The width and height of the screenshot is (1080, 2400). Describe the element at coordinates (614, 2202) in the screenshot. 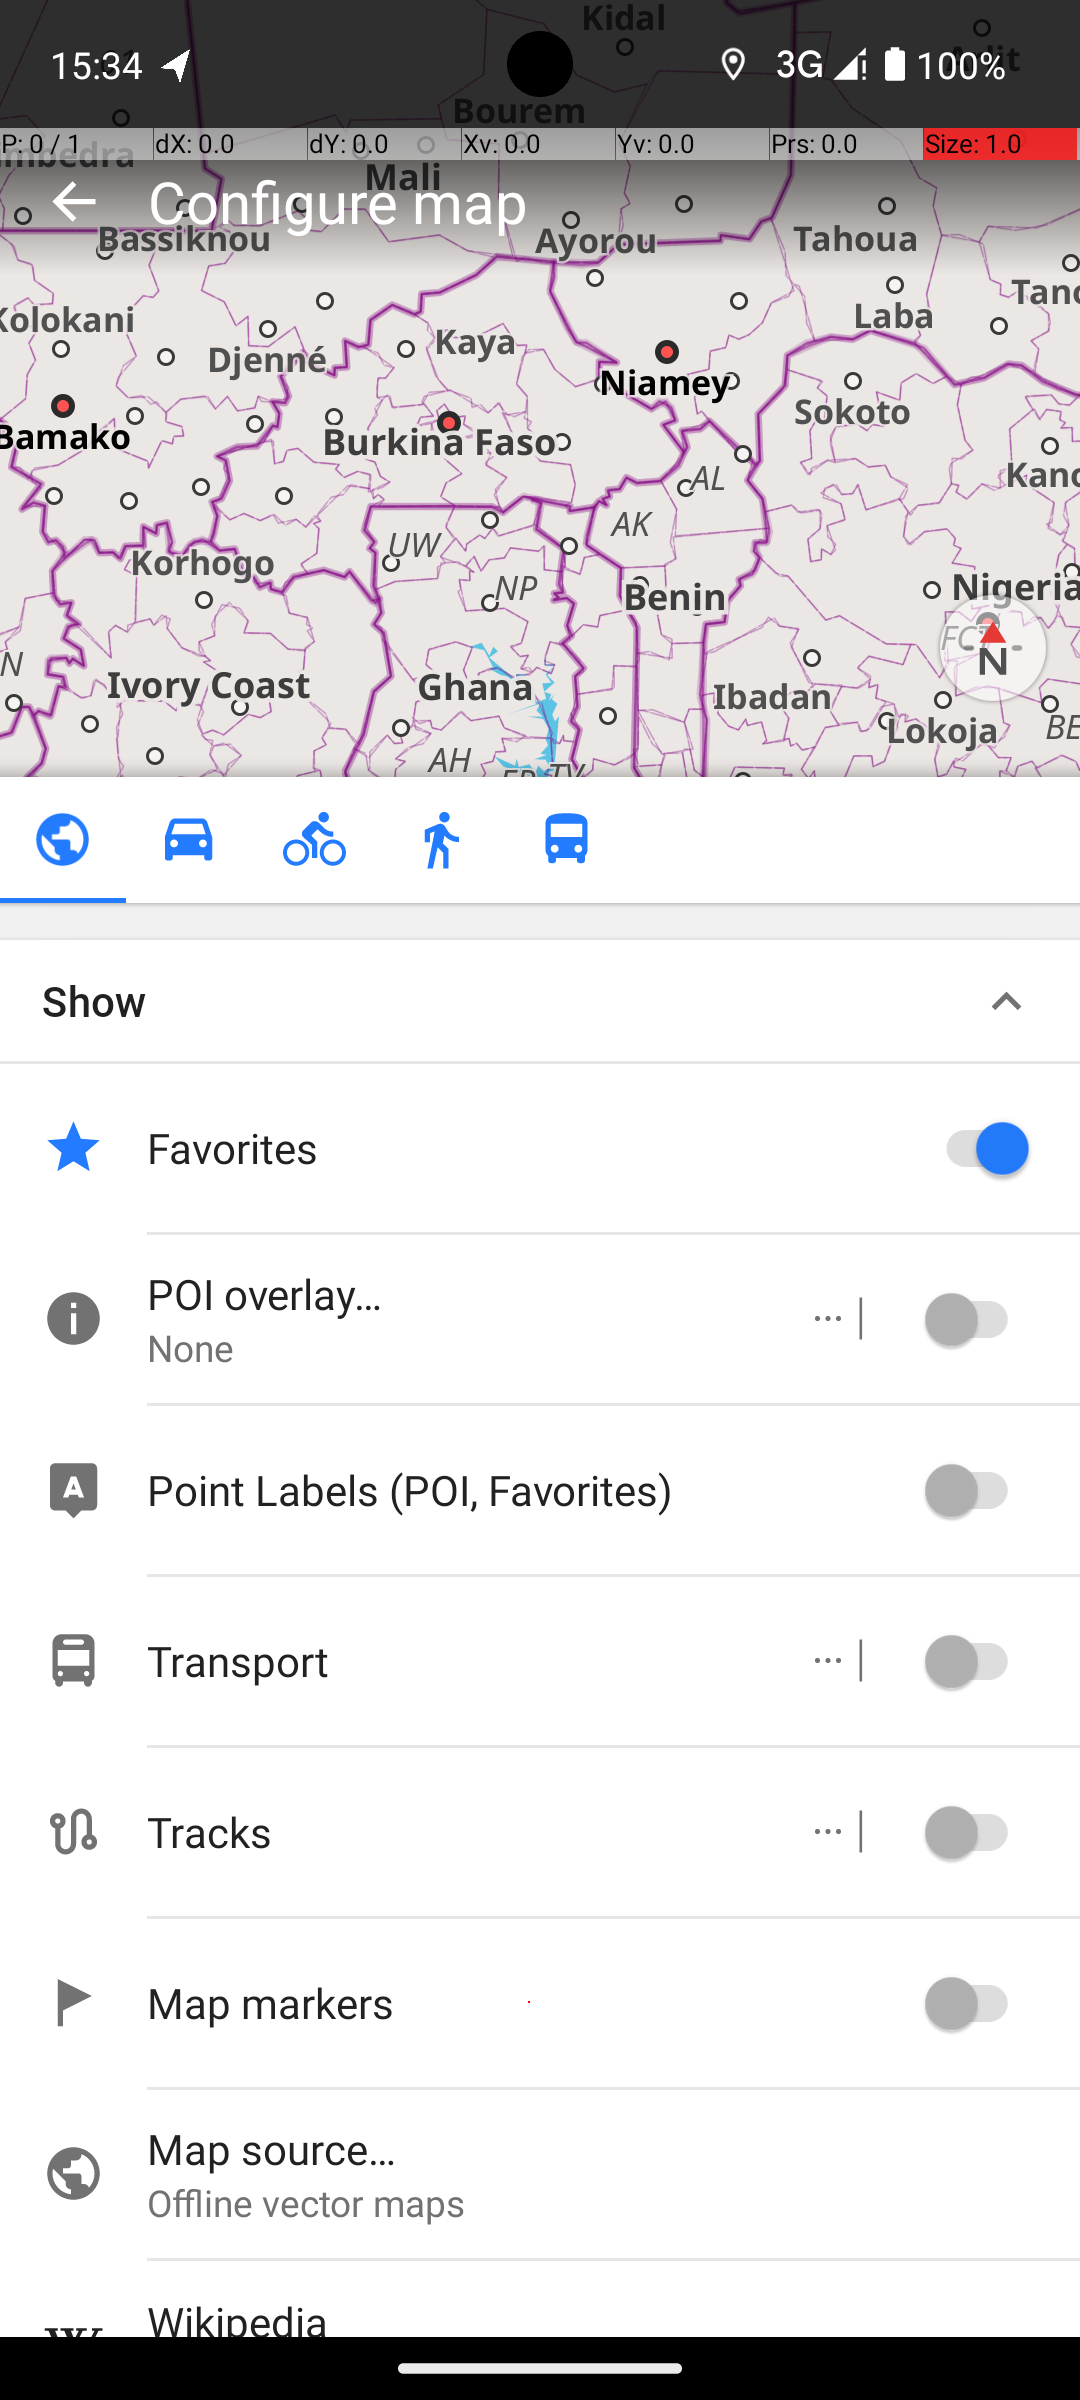

I see `Offline vector maps` at that location.